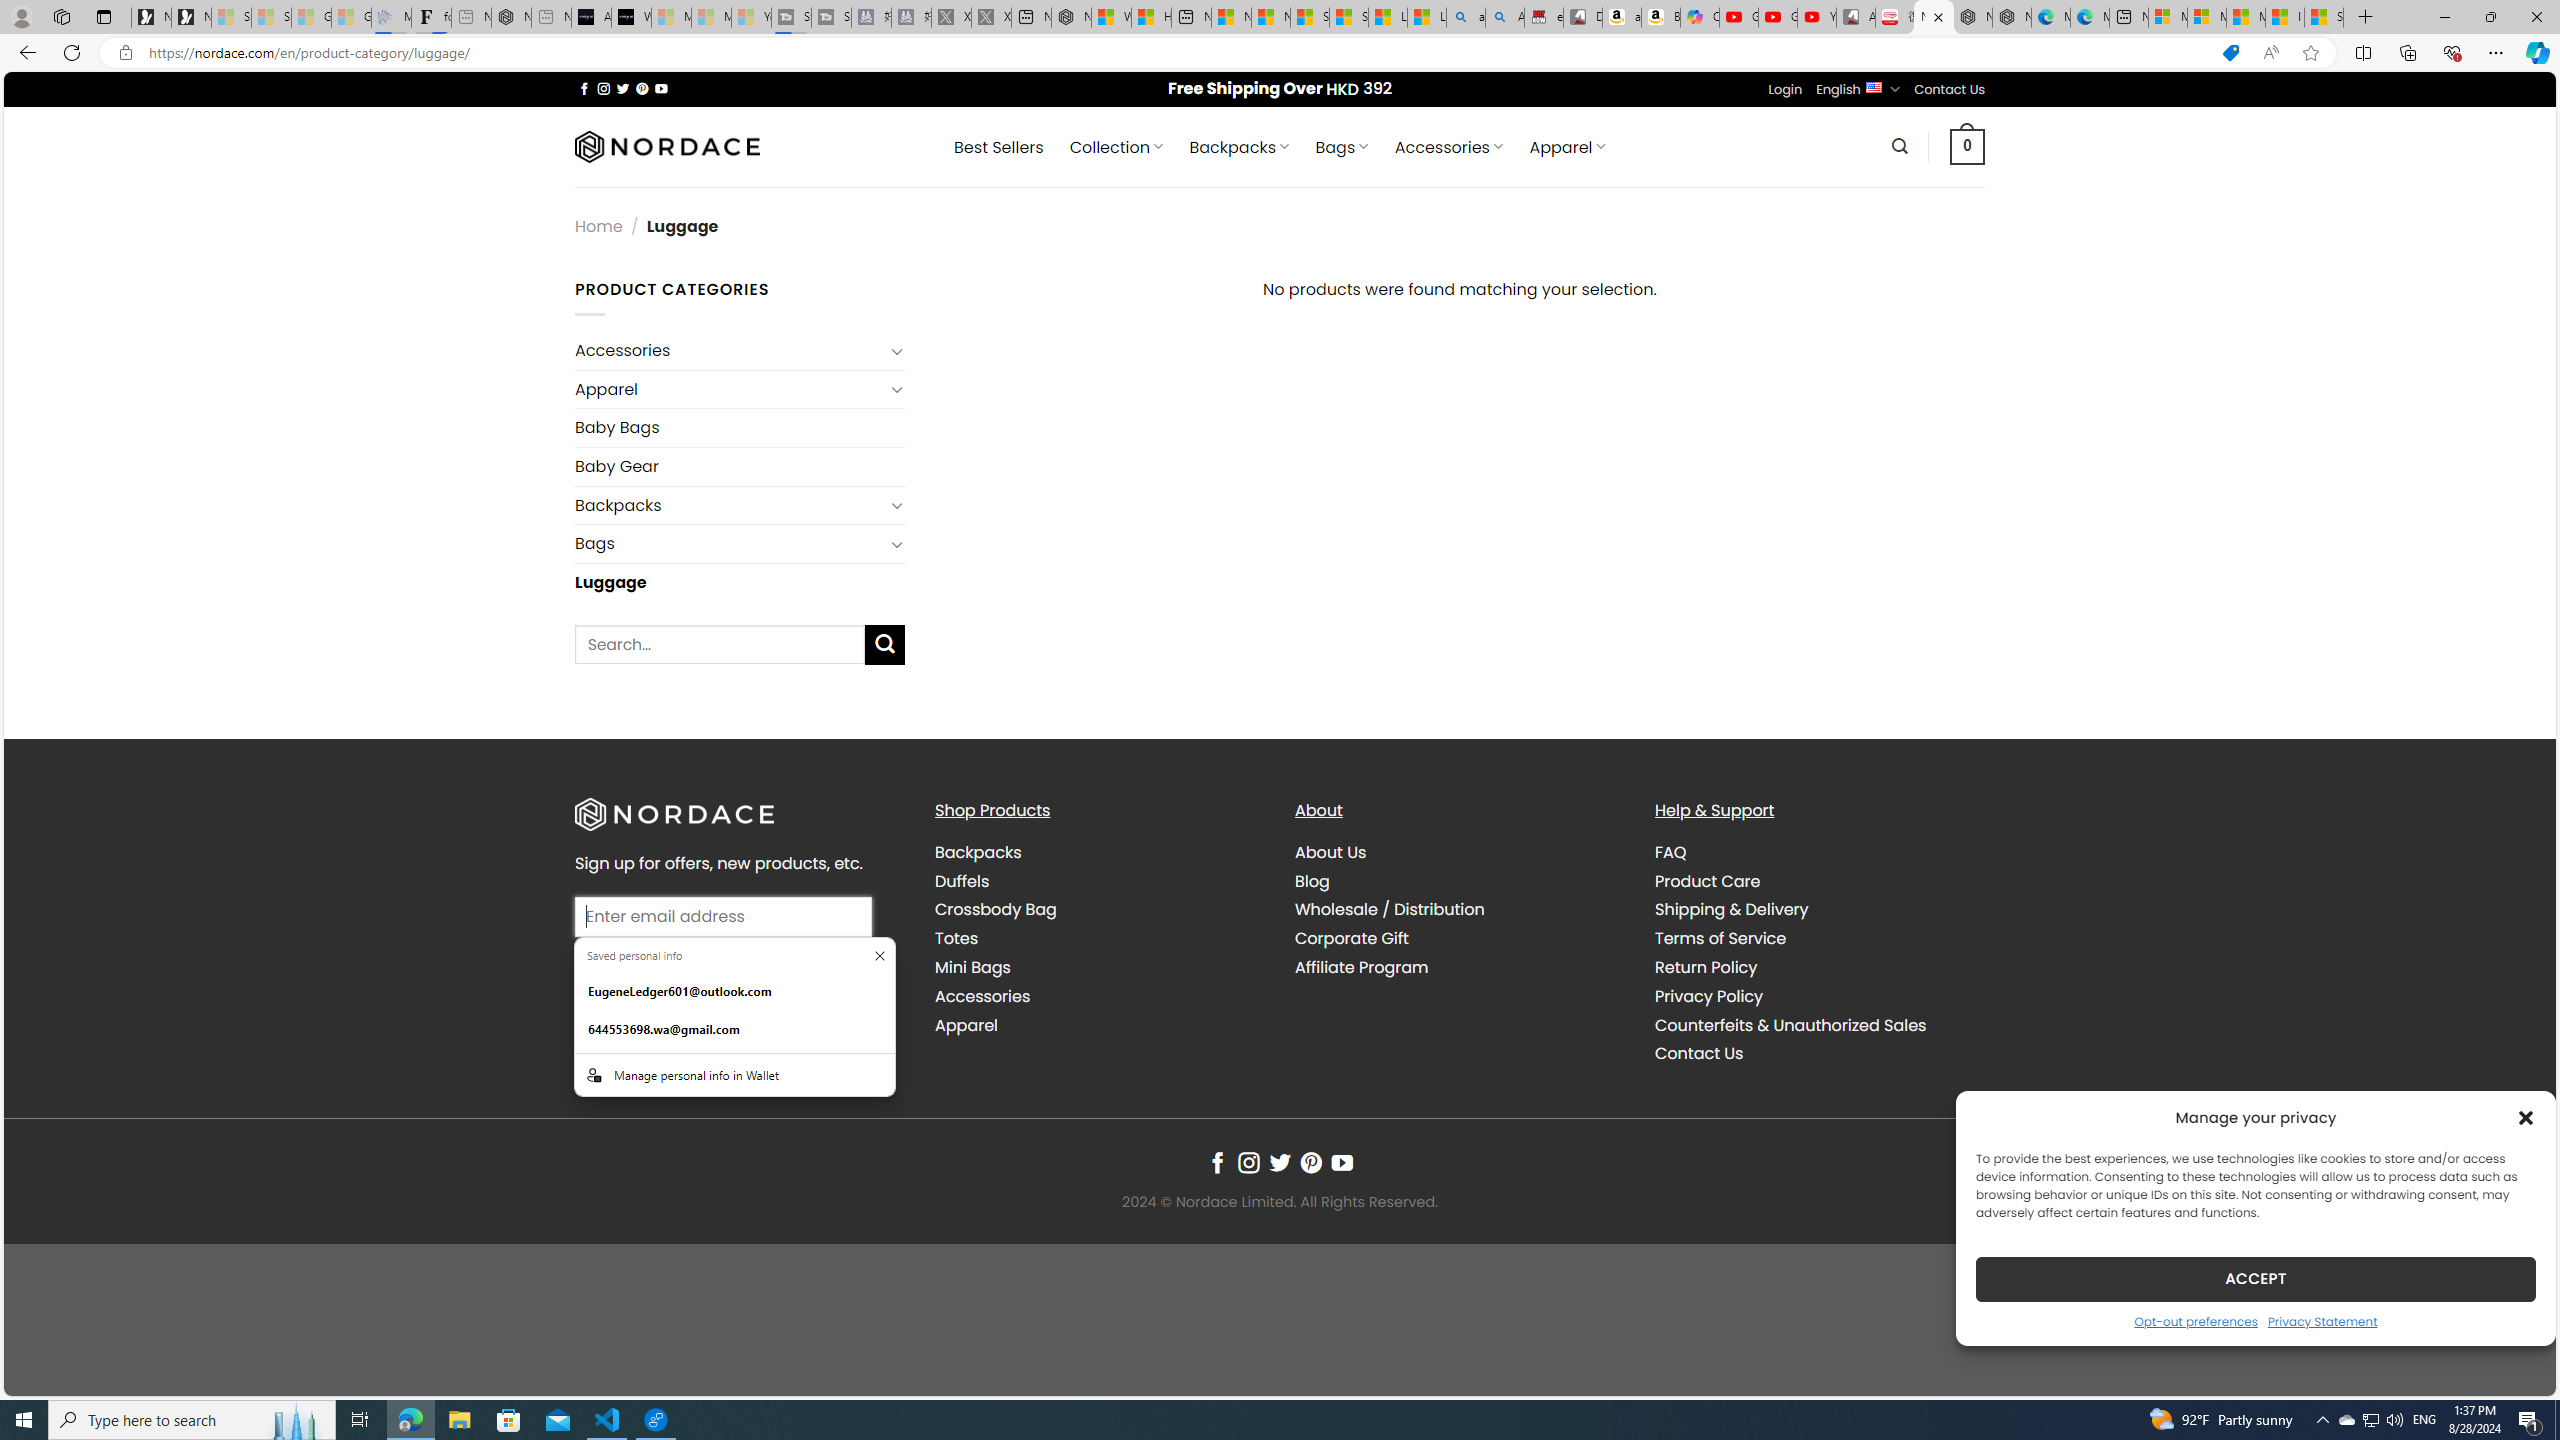 This screenshot has height=1440, width=2560. What do you see at coordinates (741, 582) in the screenshot?
I see `Luggage` at bounding box center [741, 582].